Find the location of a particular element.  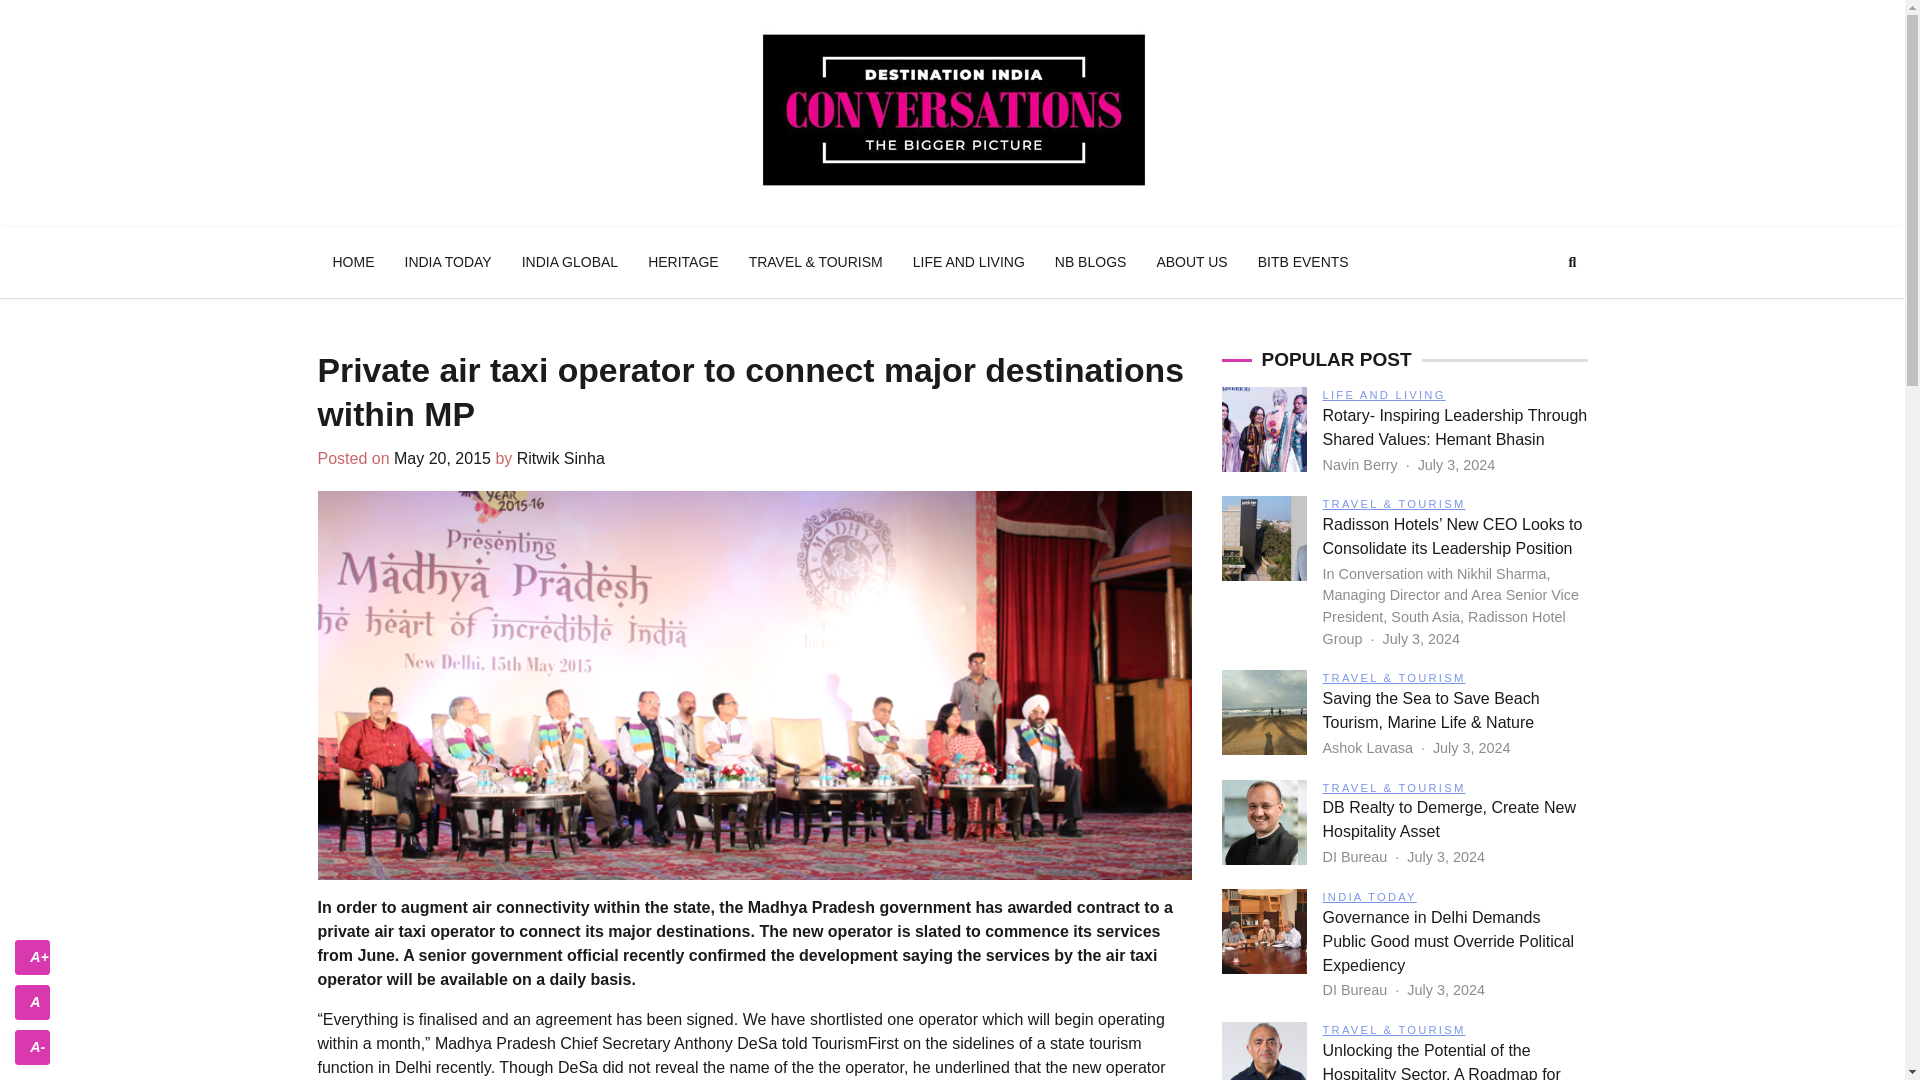

INDIA GLOBAL is located at coordinates (570, 262).